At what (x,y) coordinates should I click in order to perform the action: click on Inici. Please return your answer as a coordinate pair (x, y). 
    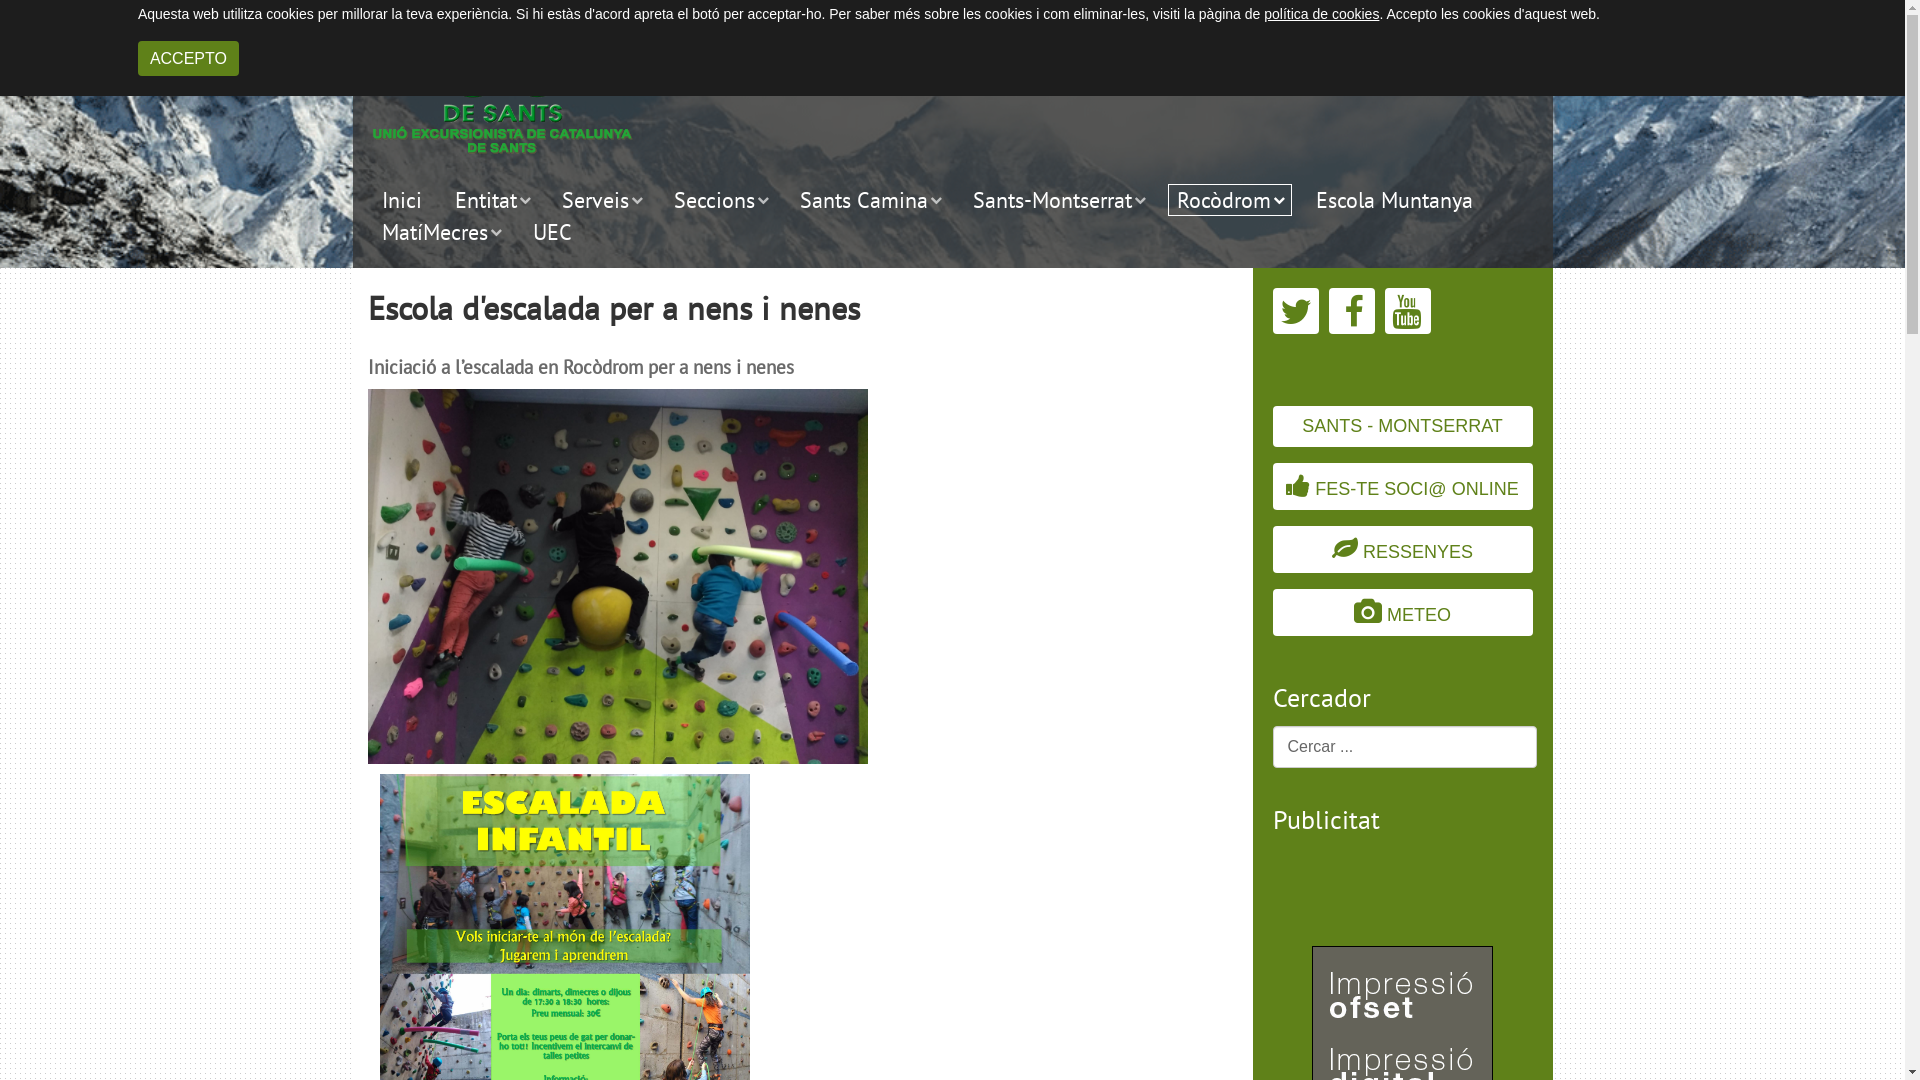
    Looking at the image, I should click on (401, 200).